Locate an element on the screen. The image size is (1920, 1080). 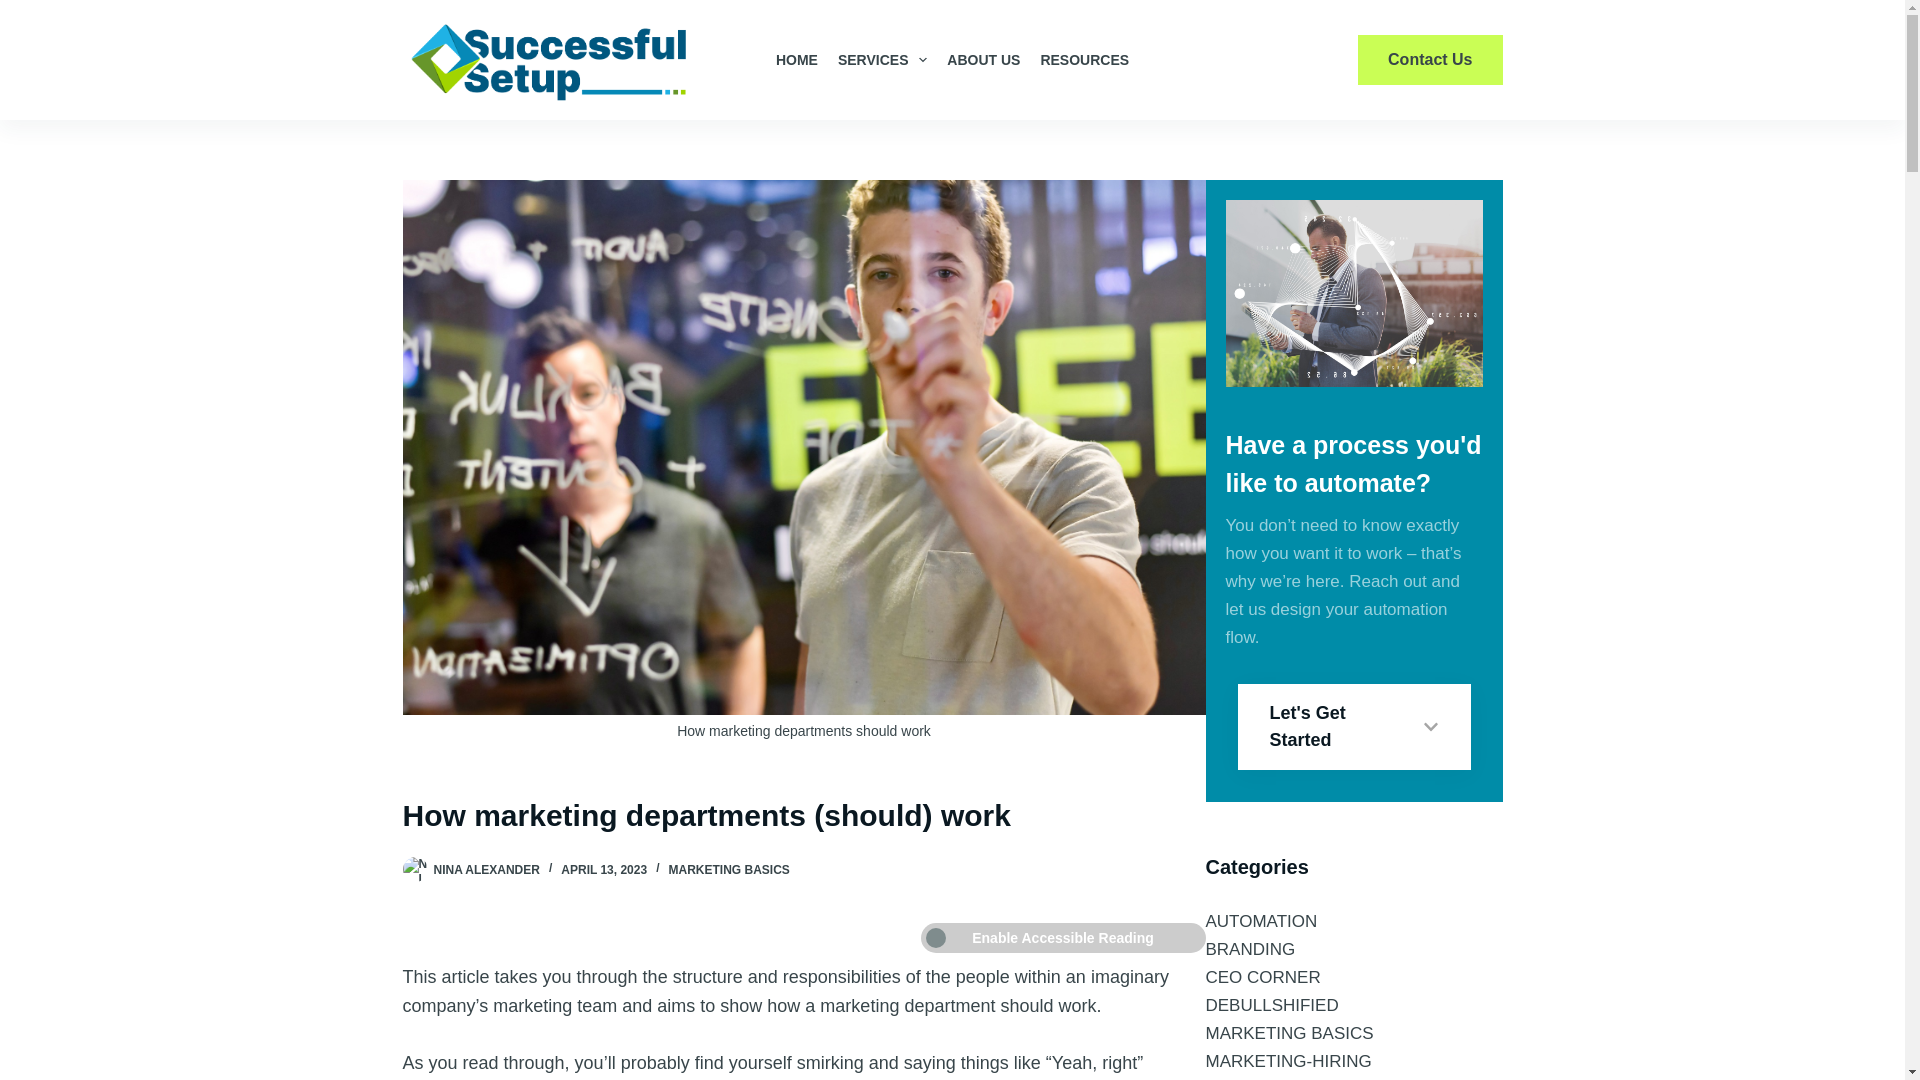
Skip to content is located at coordinates (20, 10).